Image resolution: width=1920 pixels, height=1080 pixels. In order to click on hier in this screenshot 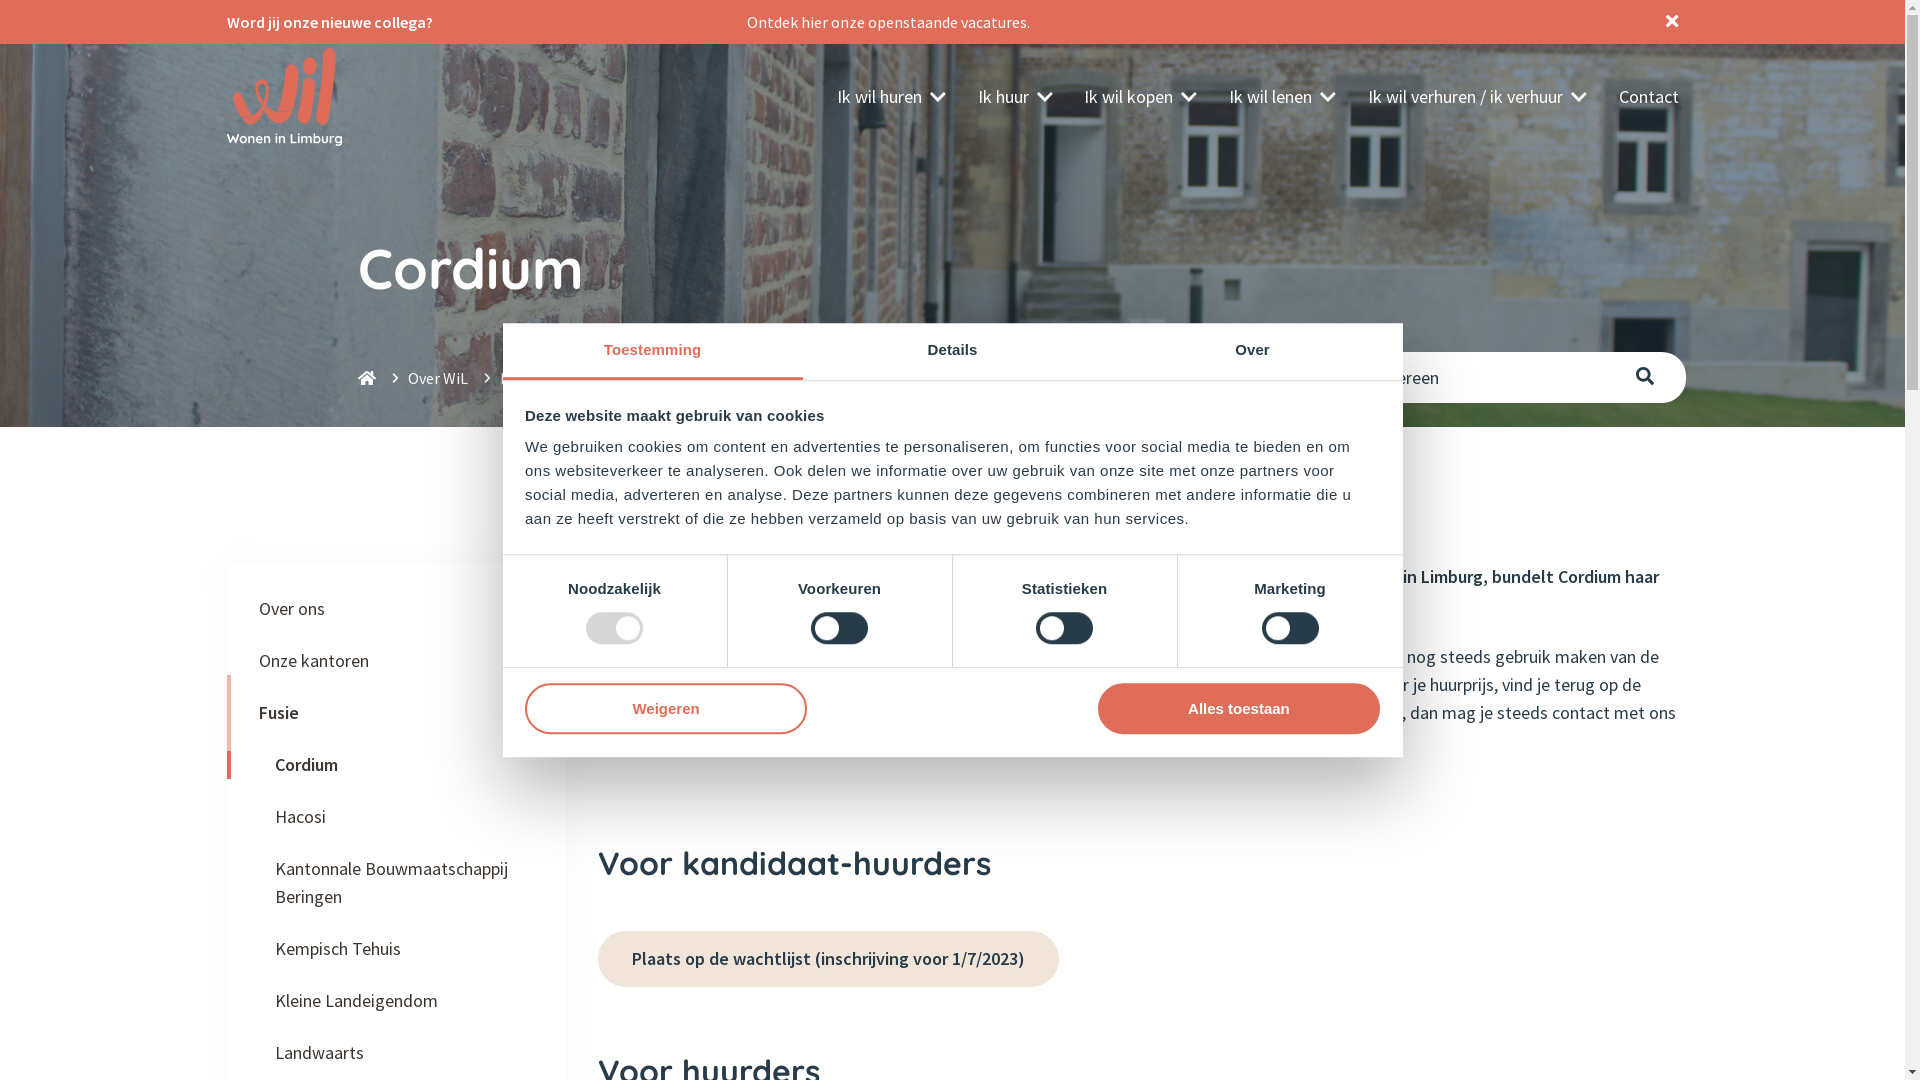, I will do `click(816, 22)`.